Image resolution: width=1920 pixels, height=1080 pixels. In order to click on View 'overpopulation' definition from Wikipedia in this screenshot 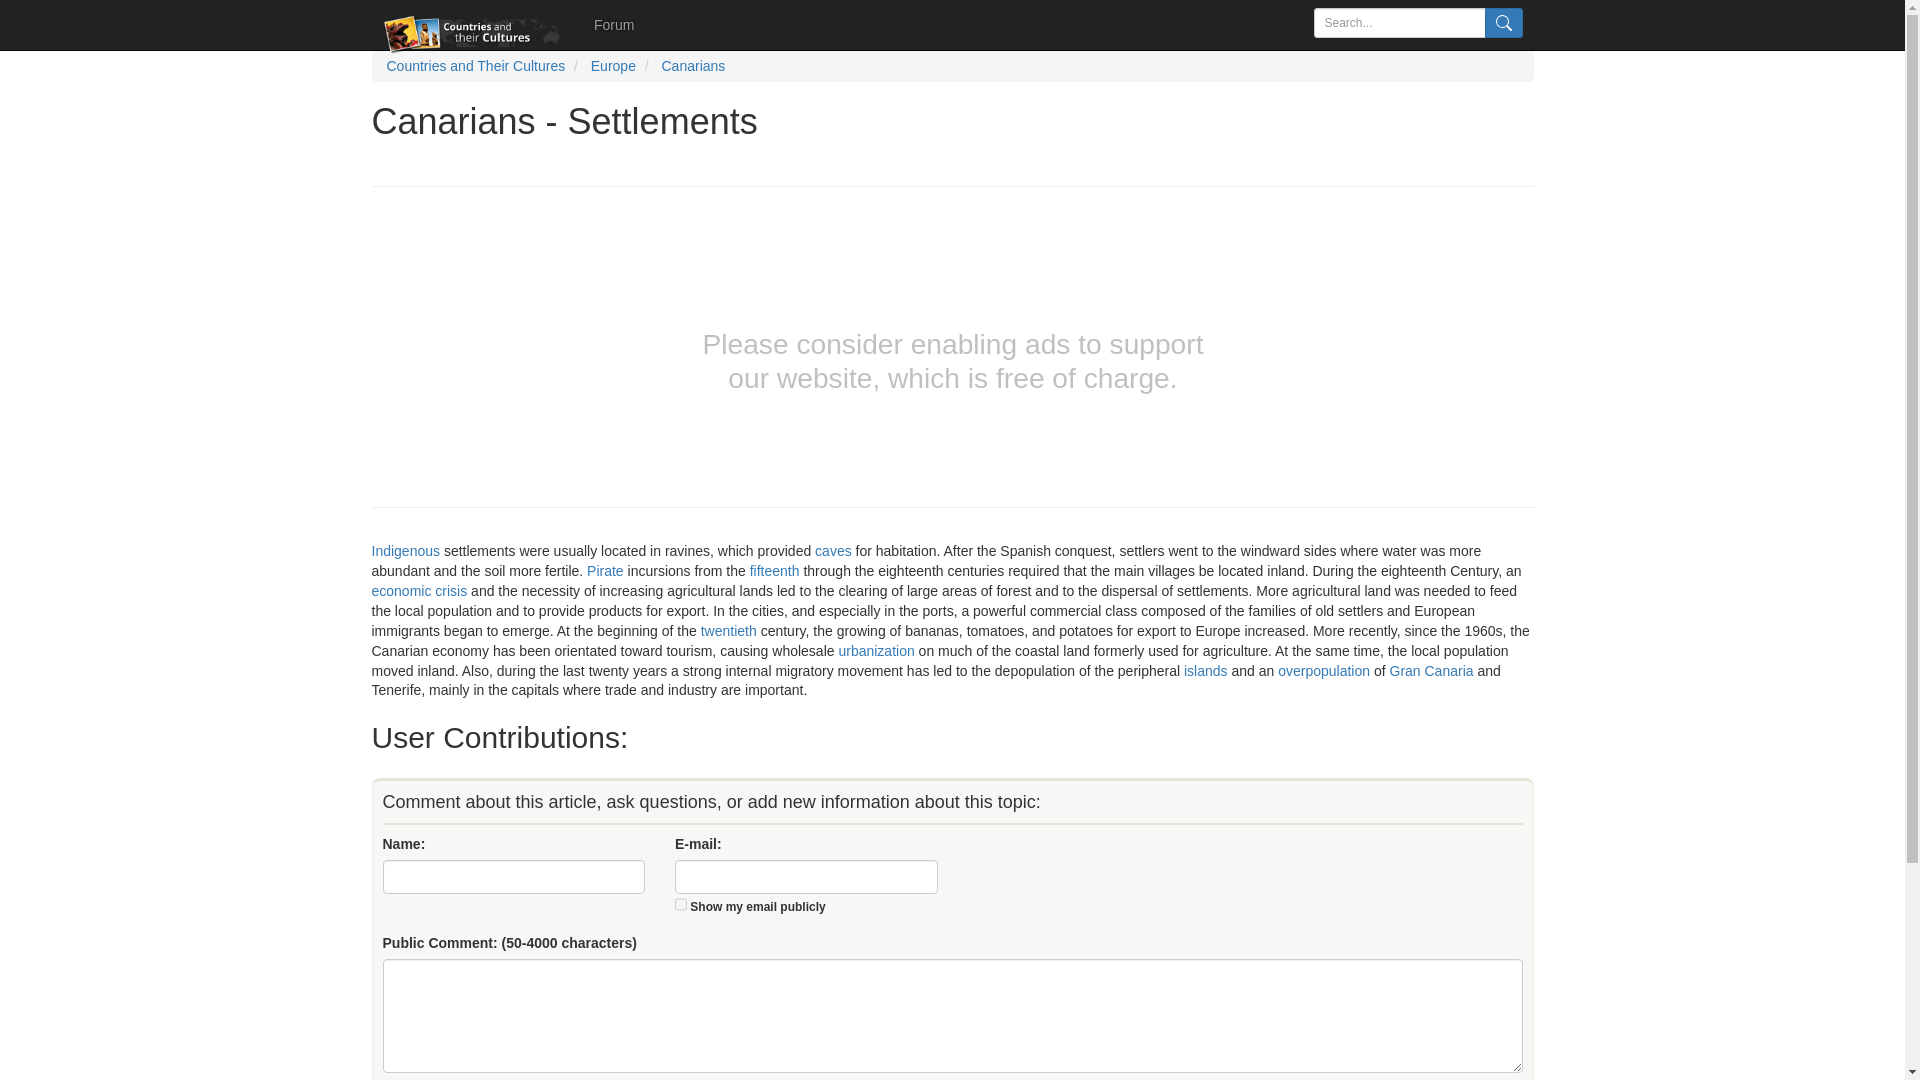, I will do `click(1324, 670)`.